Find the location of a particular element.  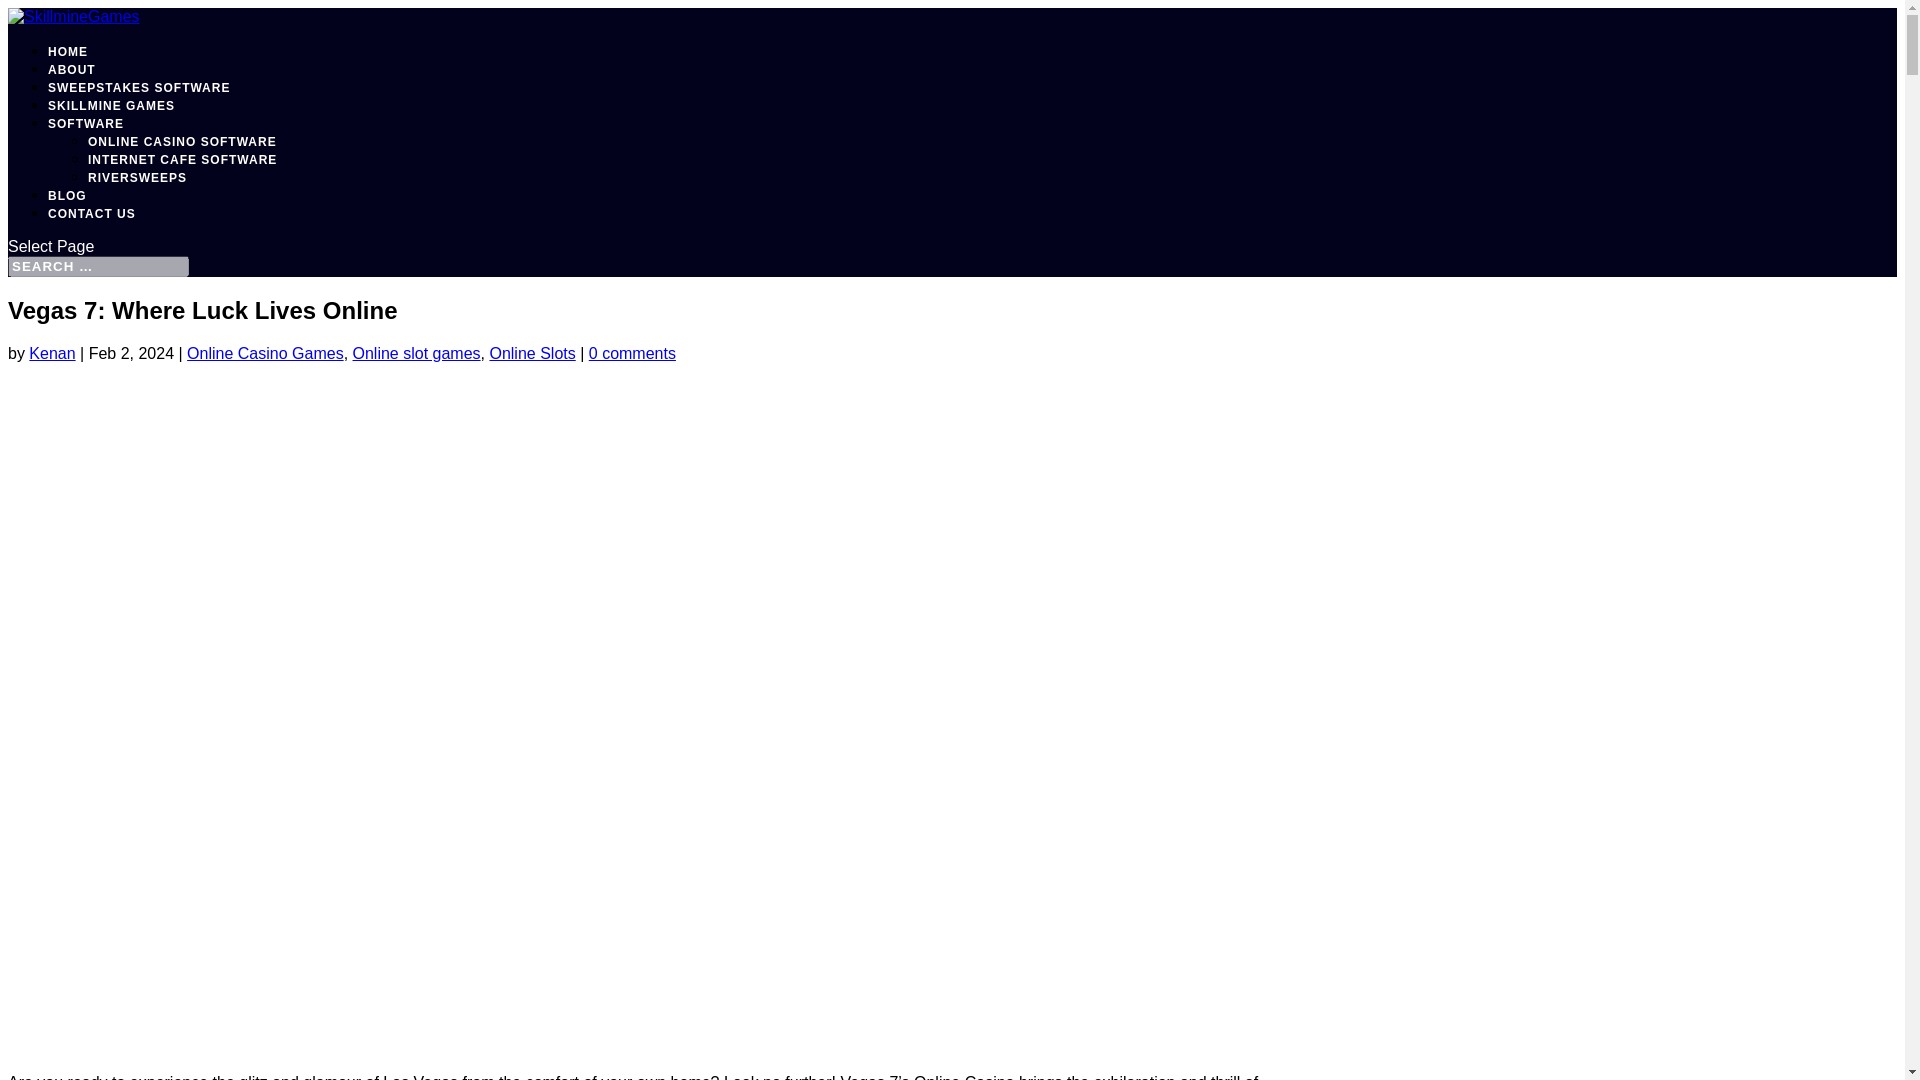

ONLINE CASINO SOFTWARE is located at coordinates (182, 142).